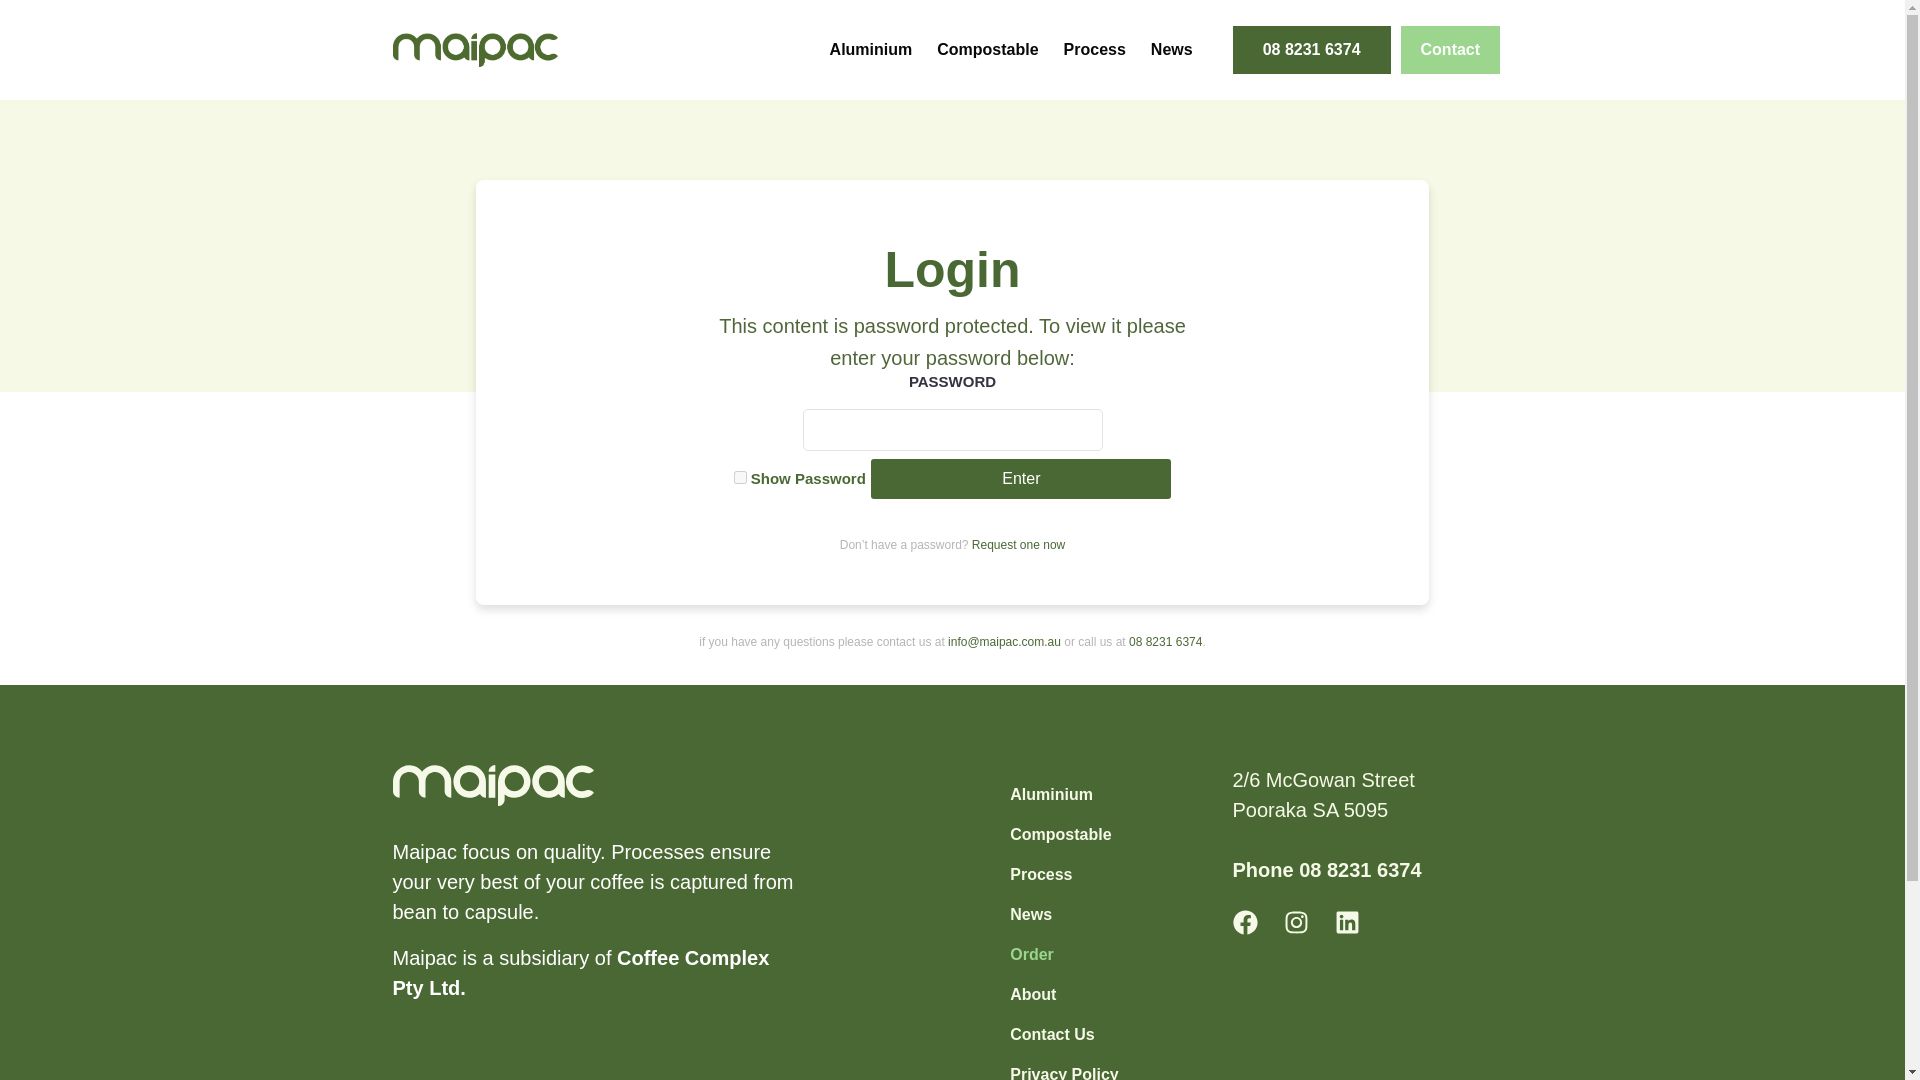 This screenshot has height=1080, width=1920. Describe the element at coordinates (871, 49) in the screenshot. I see `Aluminium` at that location.